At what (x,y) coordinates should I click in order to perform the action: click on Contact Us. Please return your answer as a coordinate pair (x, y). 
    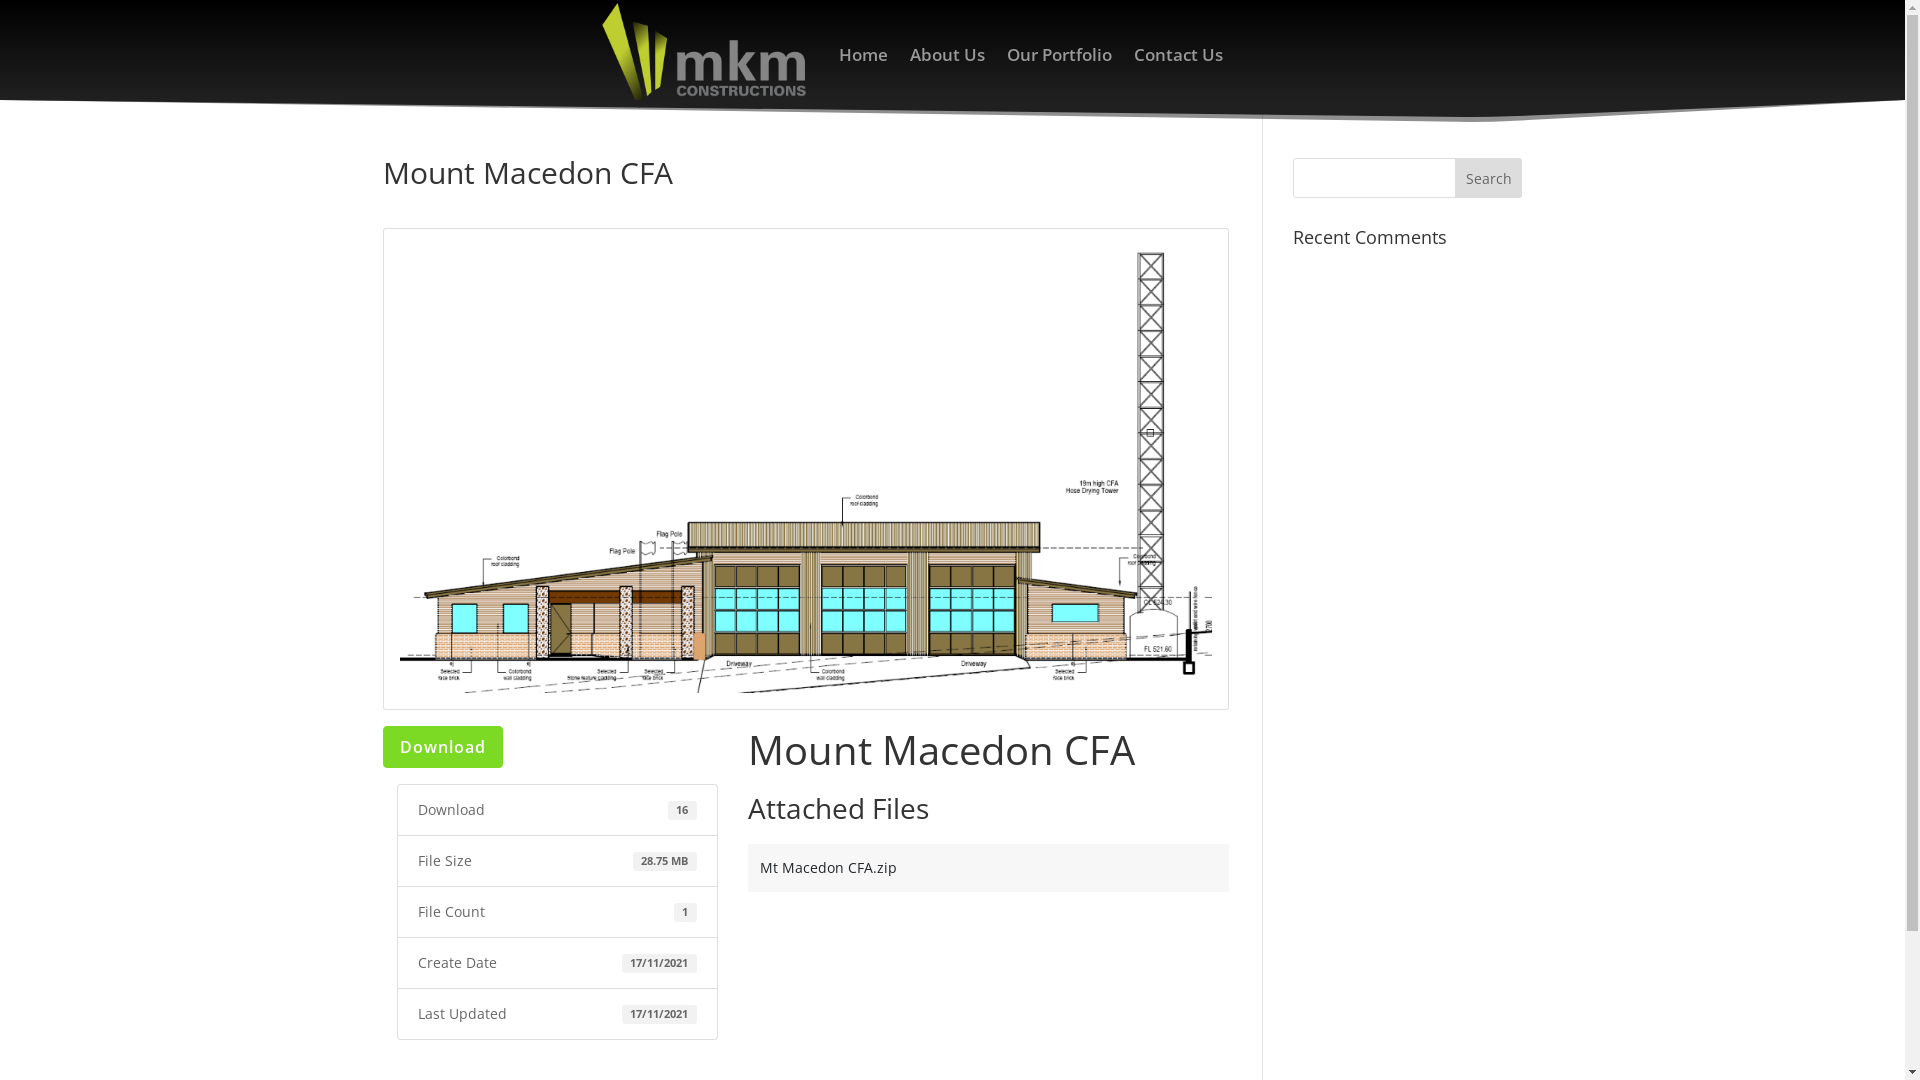
    Looking at the image, I should click on (1178, 56).